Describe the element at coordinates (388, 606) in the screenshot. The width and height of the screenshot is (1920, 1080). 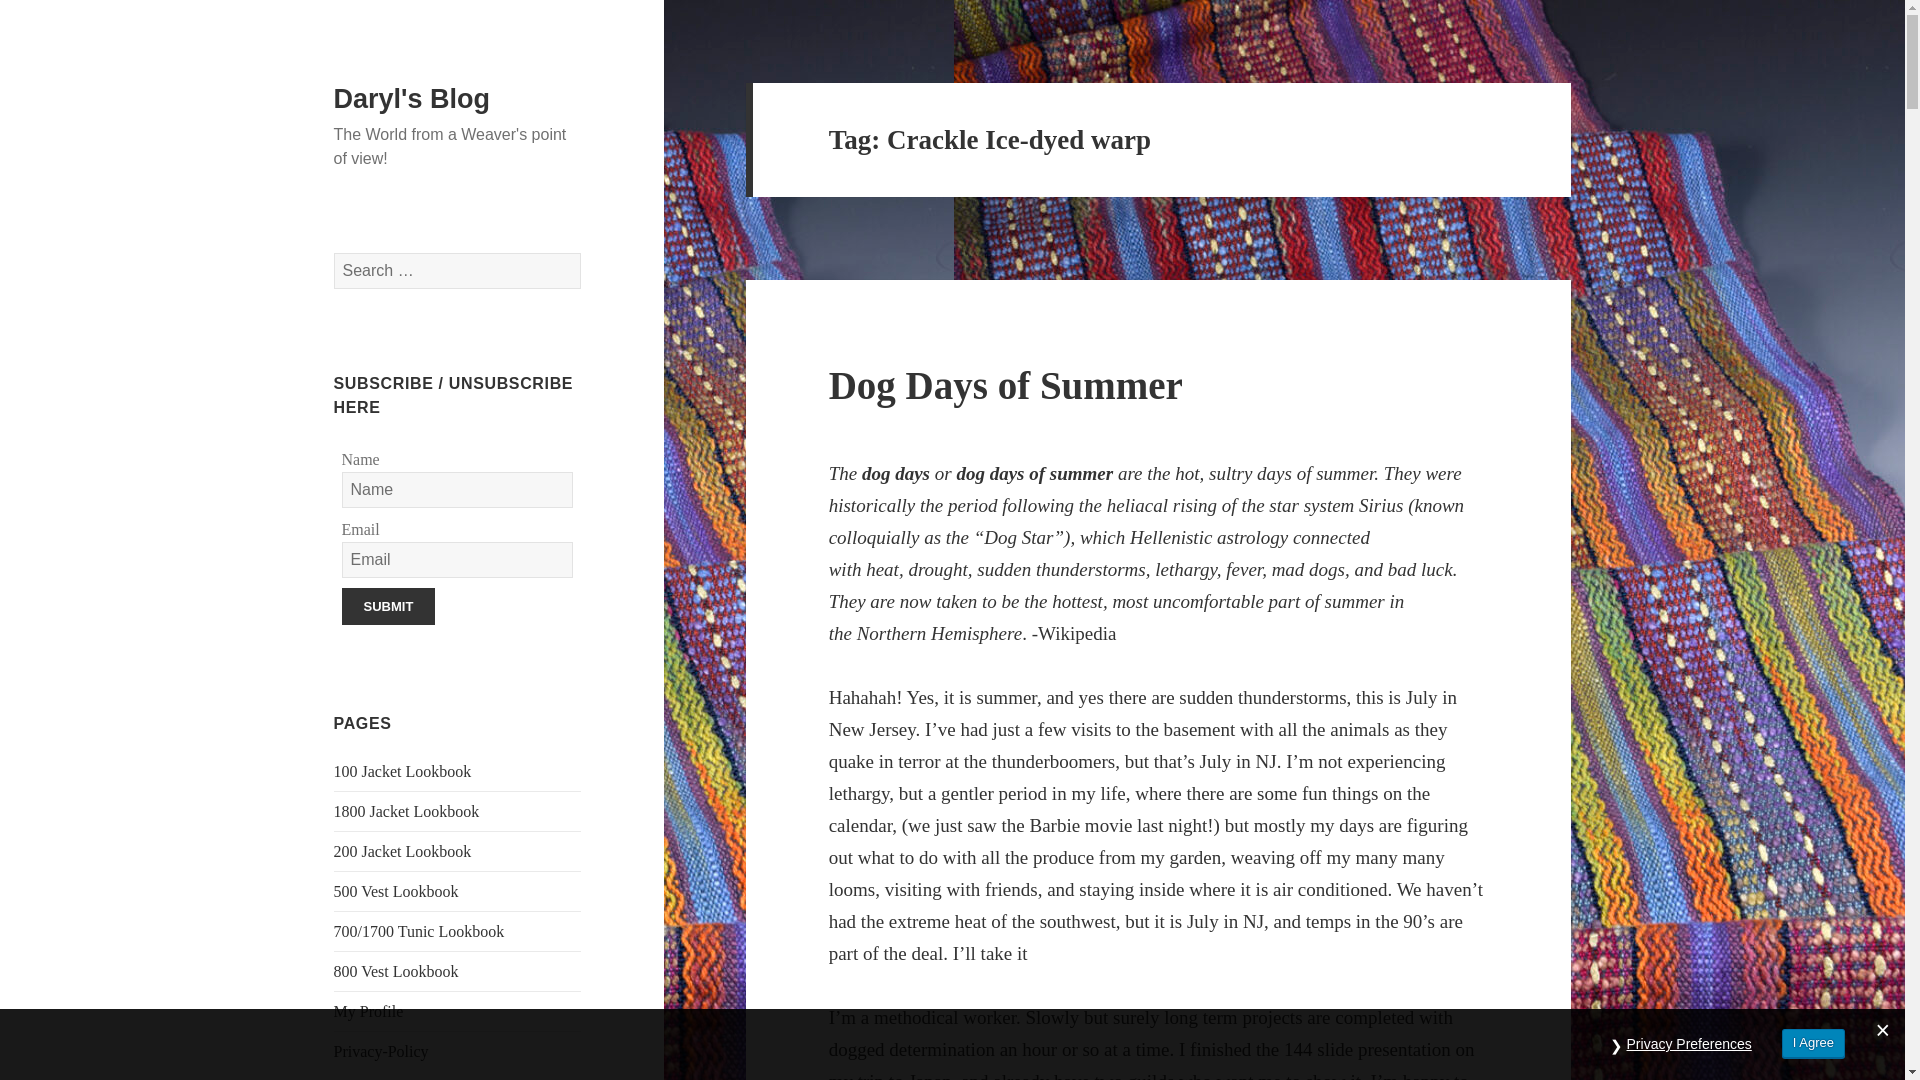
I see `SUBMIT` at that location.